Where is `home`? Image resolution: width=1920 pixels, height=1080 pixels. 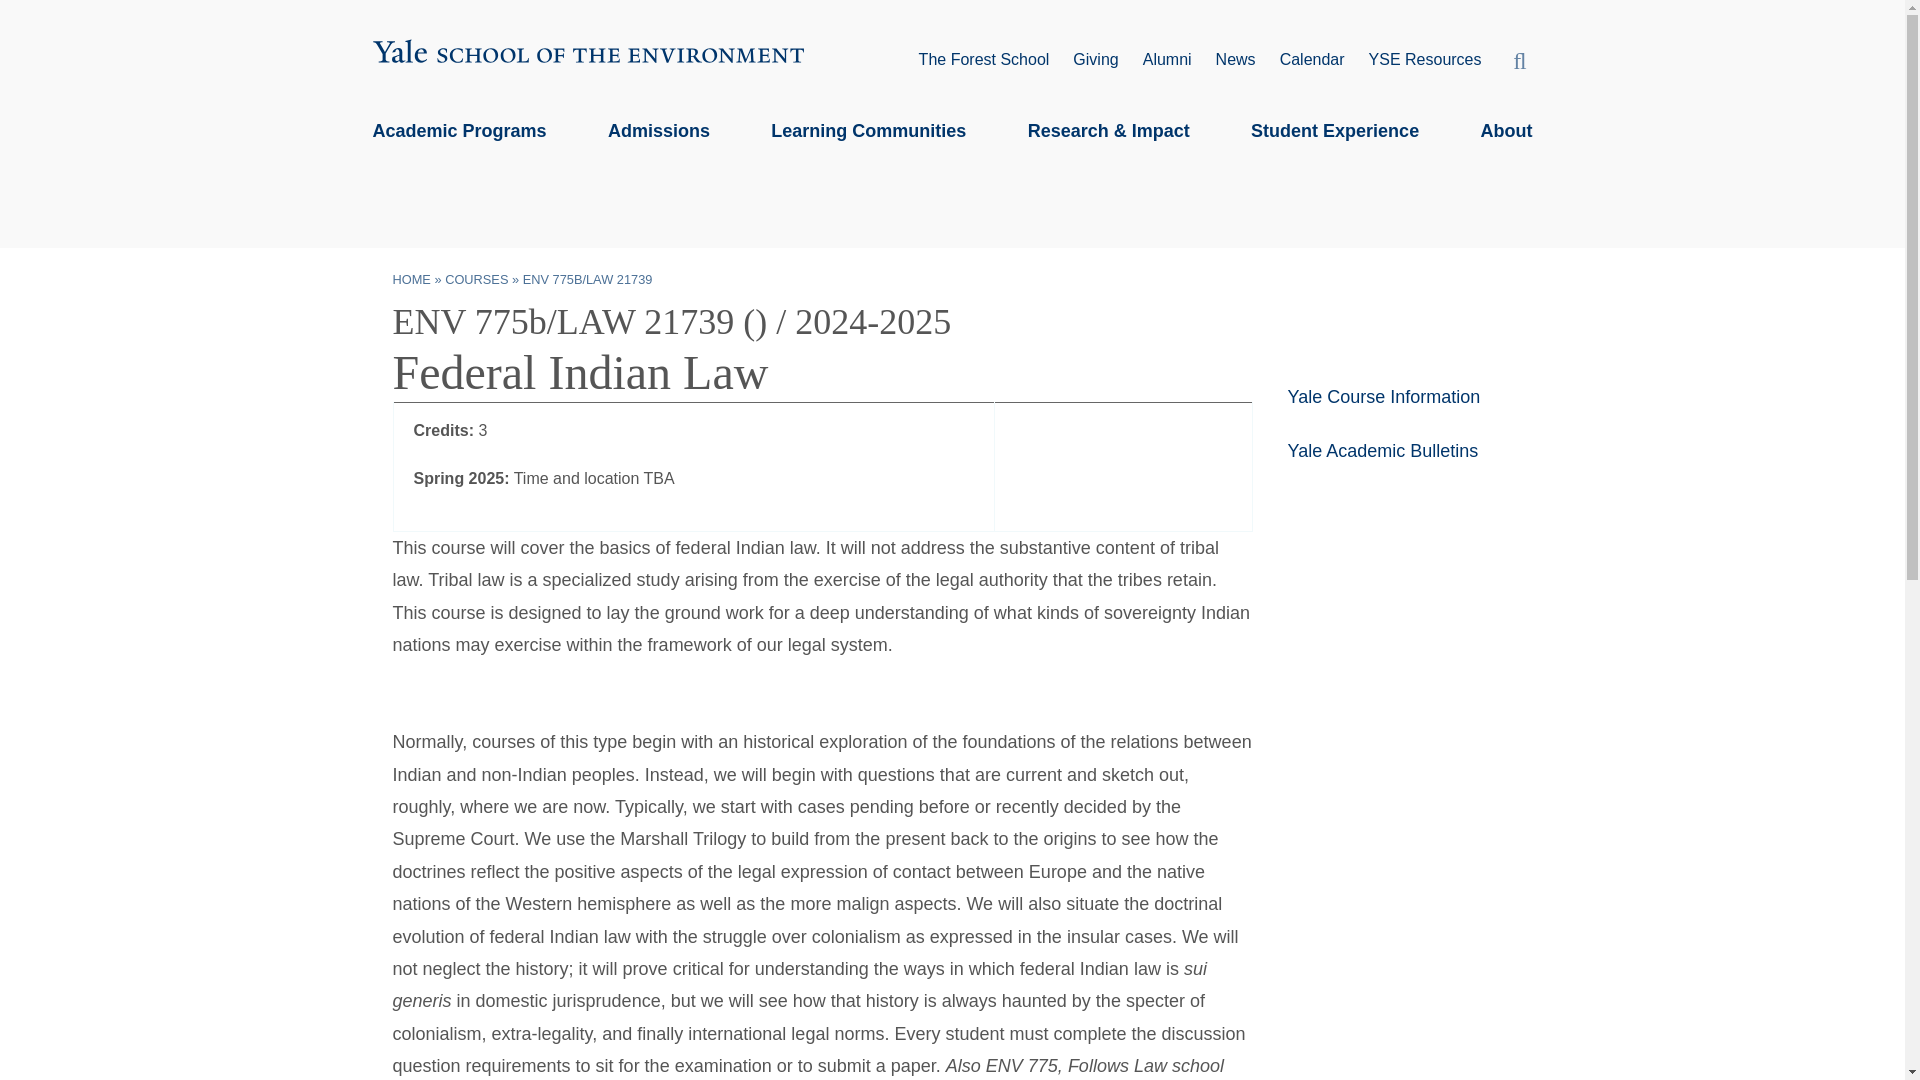 home is located at coordinates (410, 280).